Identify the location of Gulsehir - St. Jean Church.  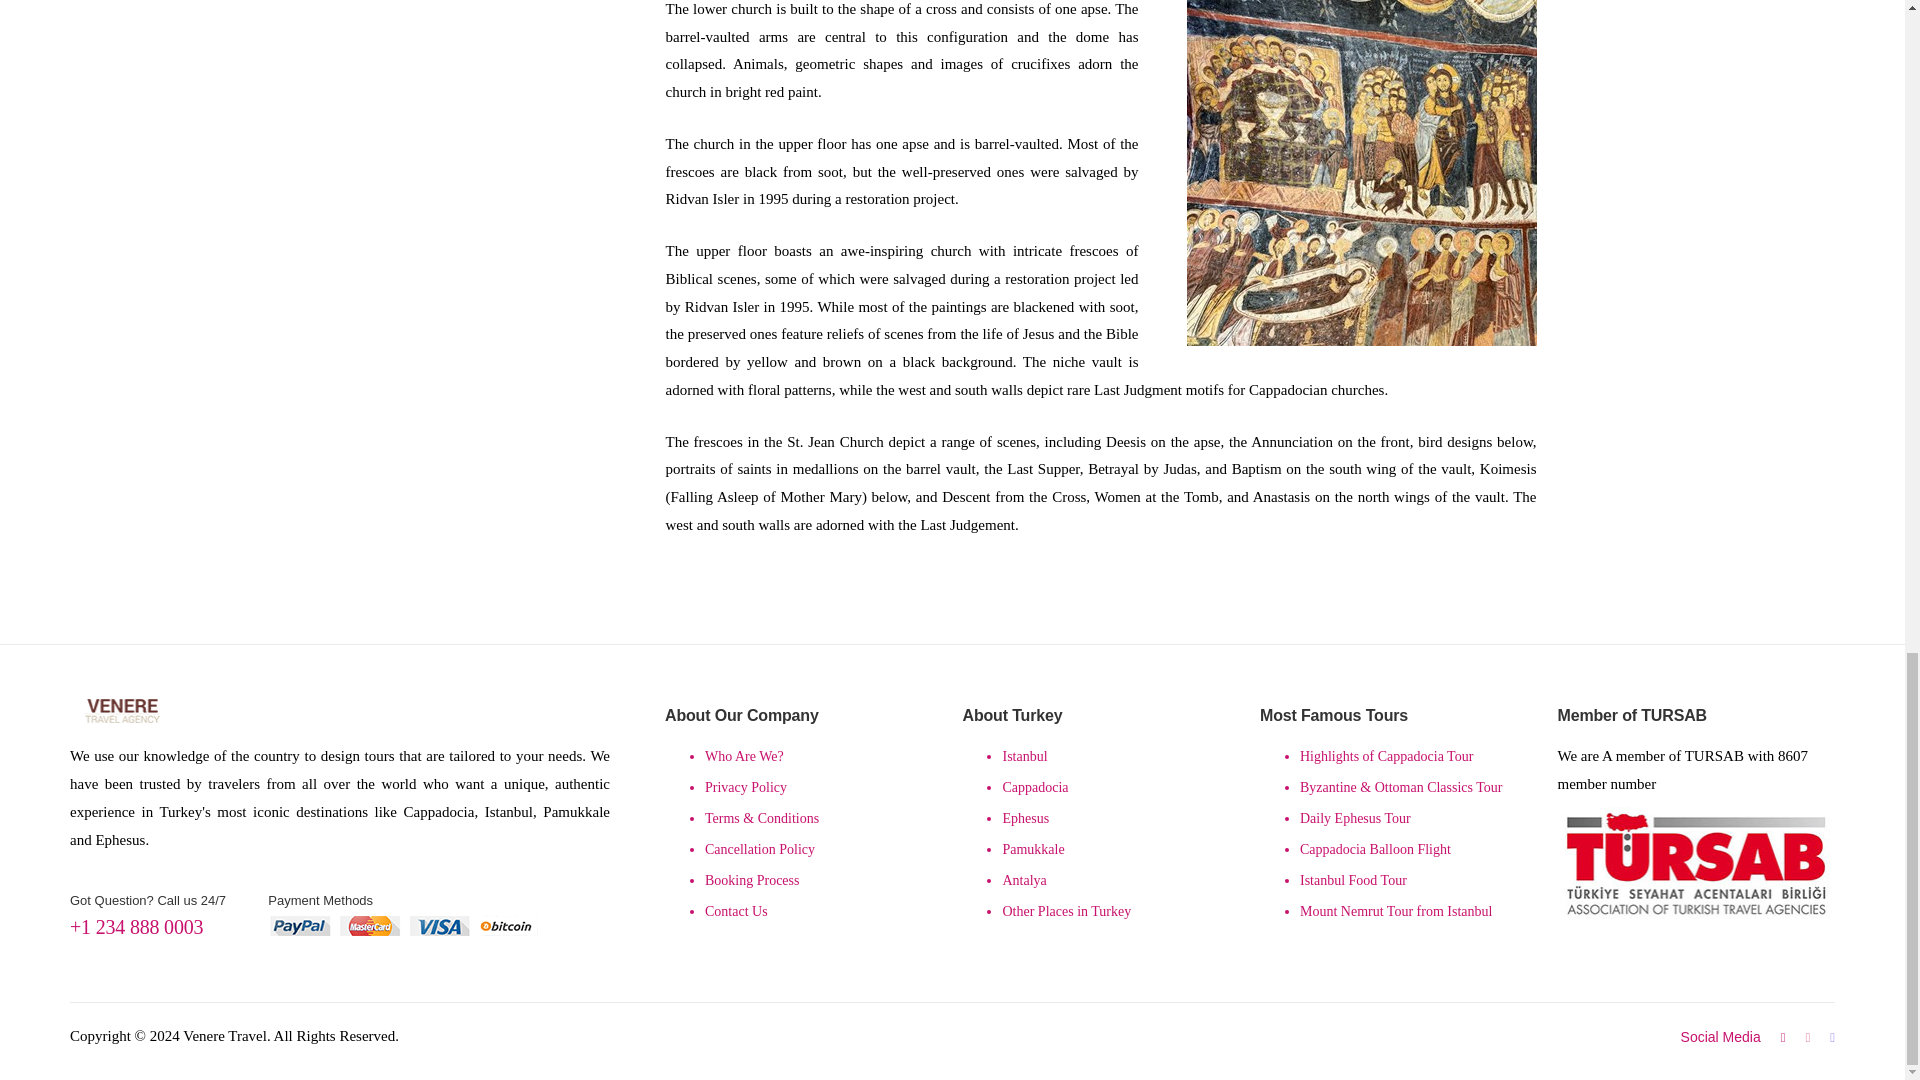
(1361, 172).